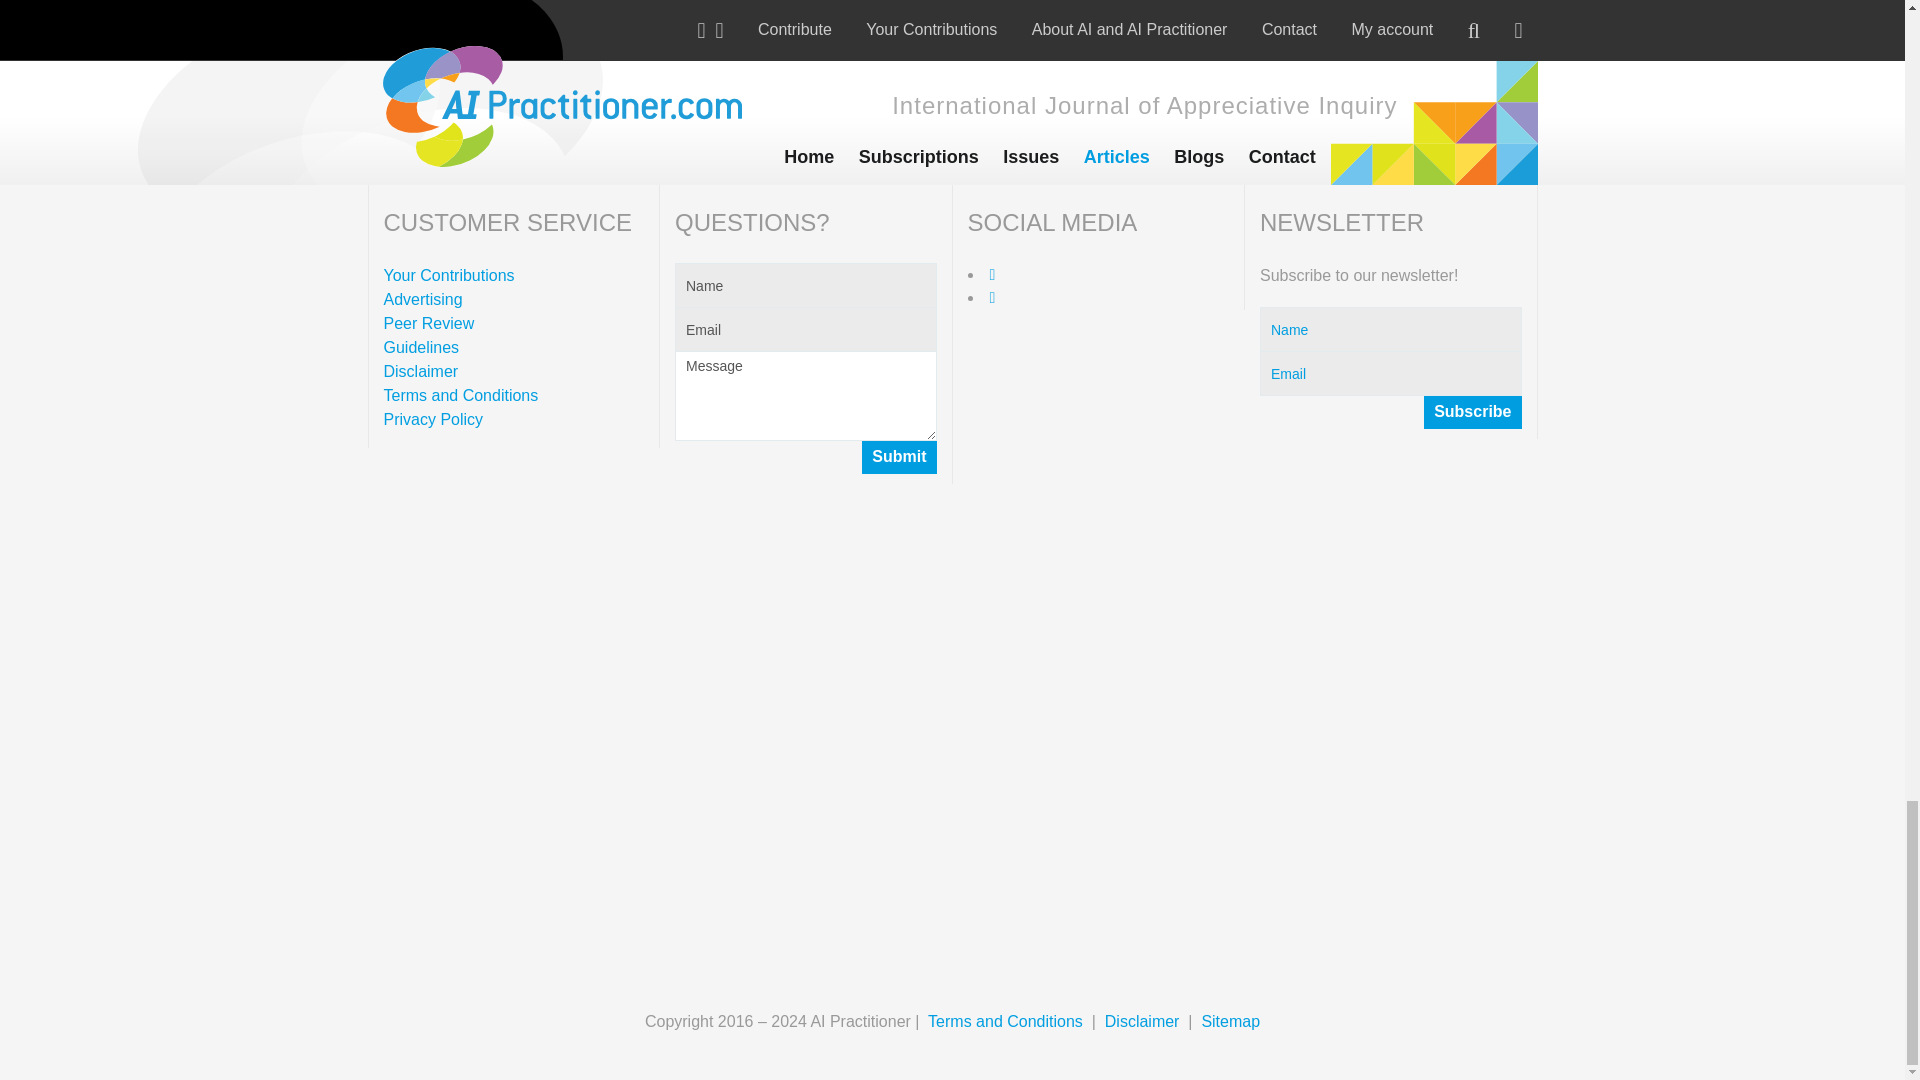  What do you see at coordinates (899, 457) in the screenshot?
I see `Submit` at bounding box center [899, 457].